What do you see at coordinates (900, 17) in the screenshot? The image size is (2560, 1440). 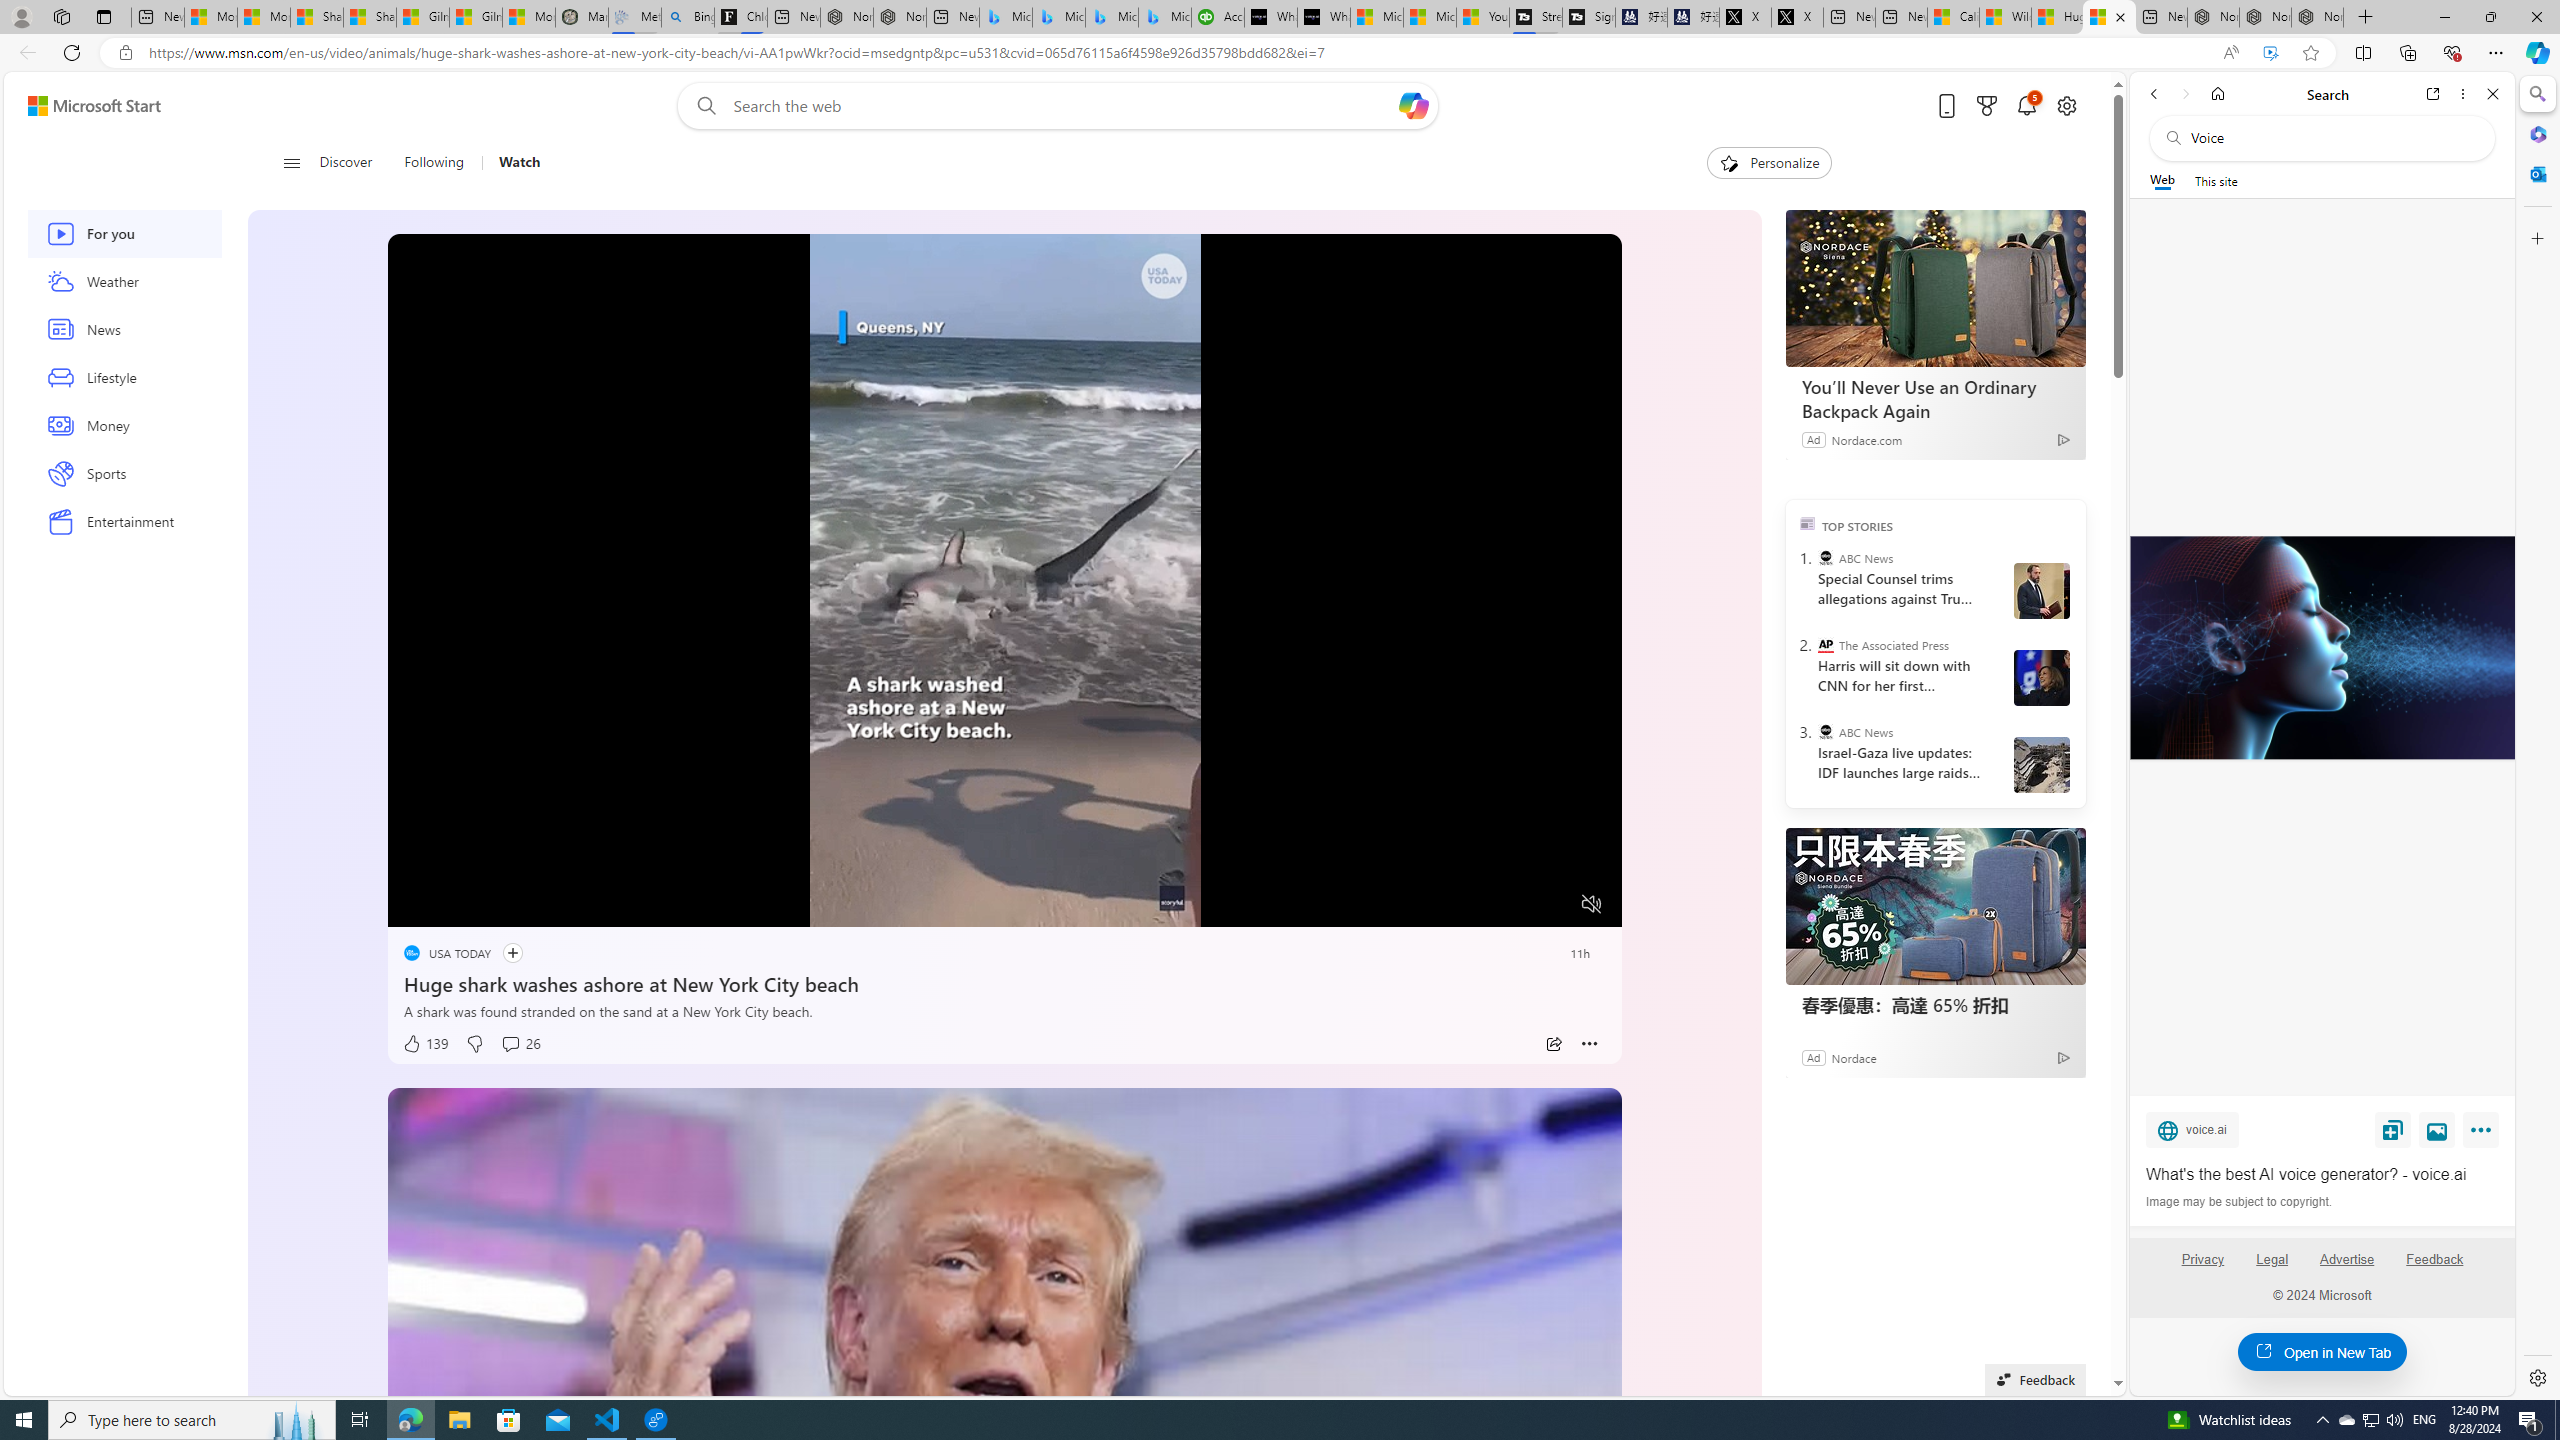 I see `Nordace - #1 Japanese Best-Seller - Siena Smart Backpack` at bounding box center [900, 17].